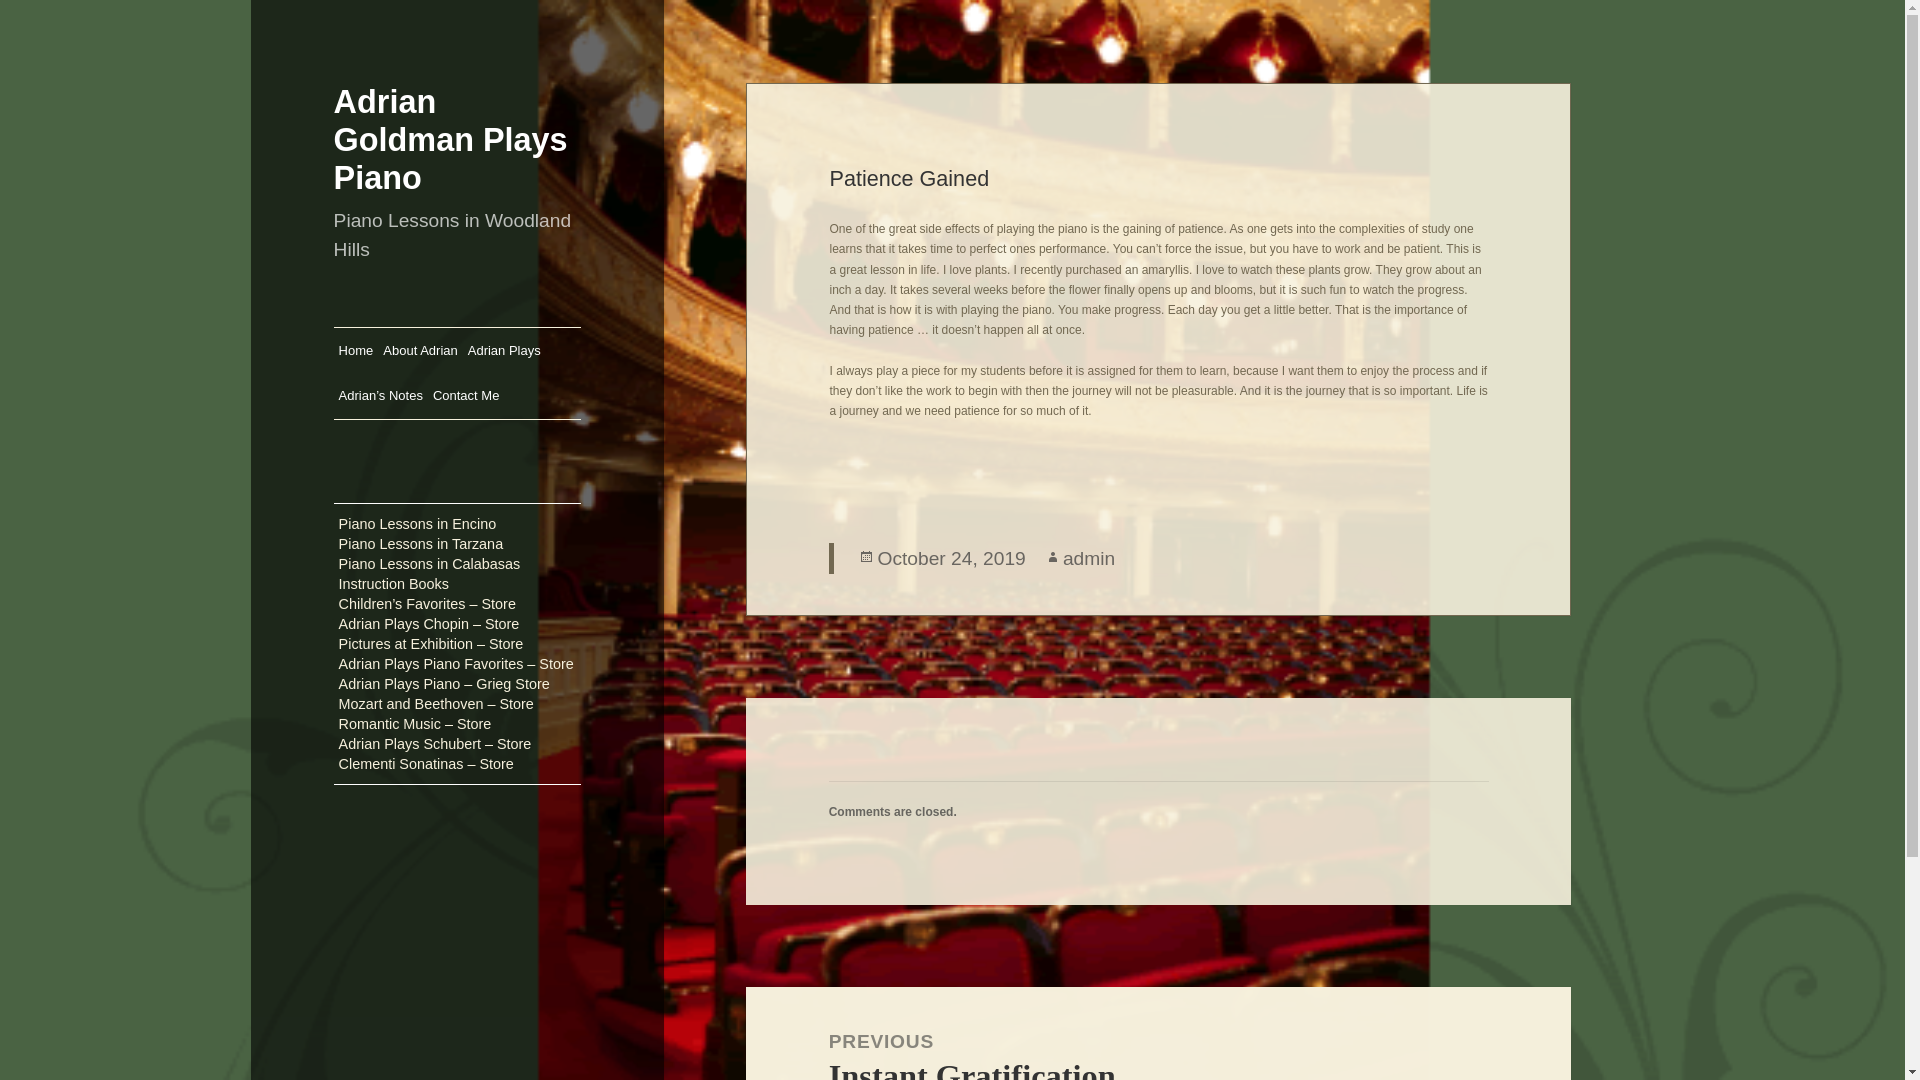 The width and height of the screenshot is (1920, 1080). I want to click on Contact Me, so click(466, 396).